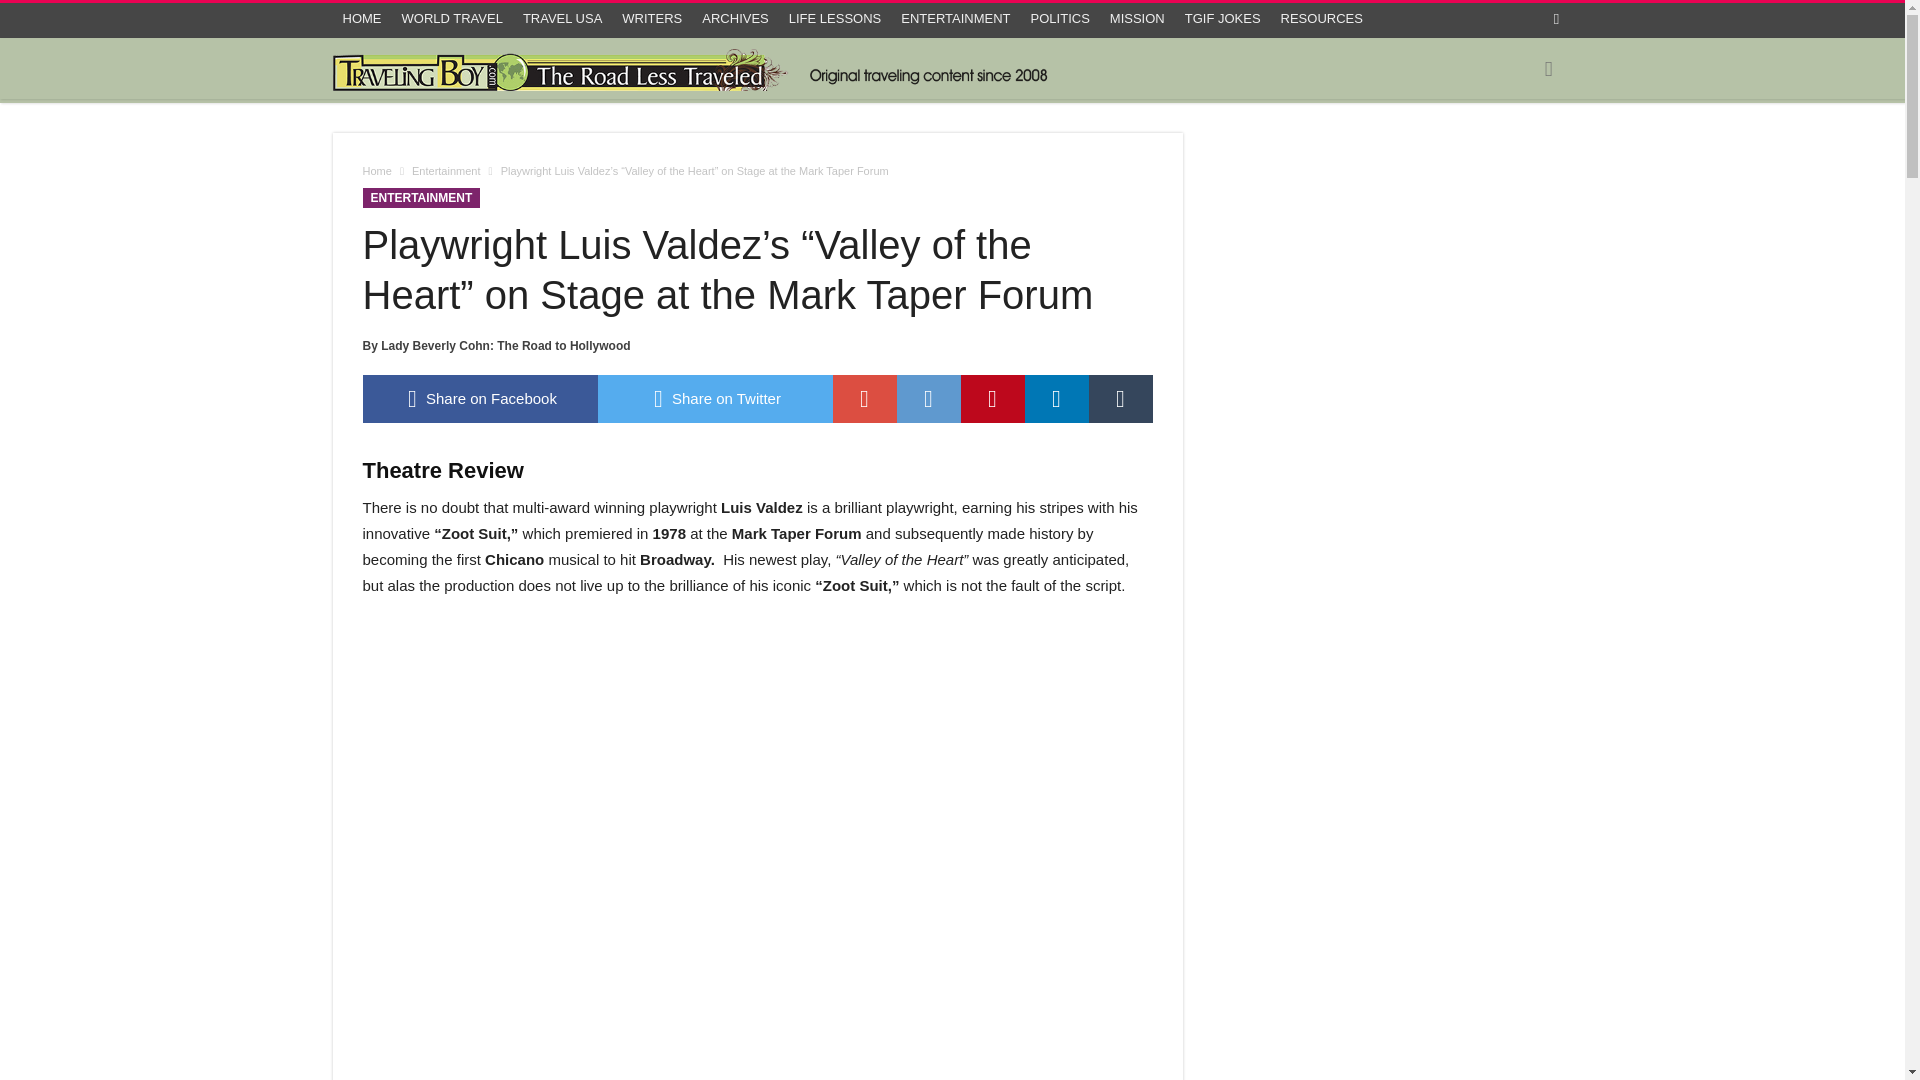 This screenshot has width=1920, height=1080. Describe the element at coordinates (652, 18) in the screenshot. I see `WRITERS` at that location.